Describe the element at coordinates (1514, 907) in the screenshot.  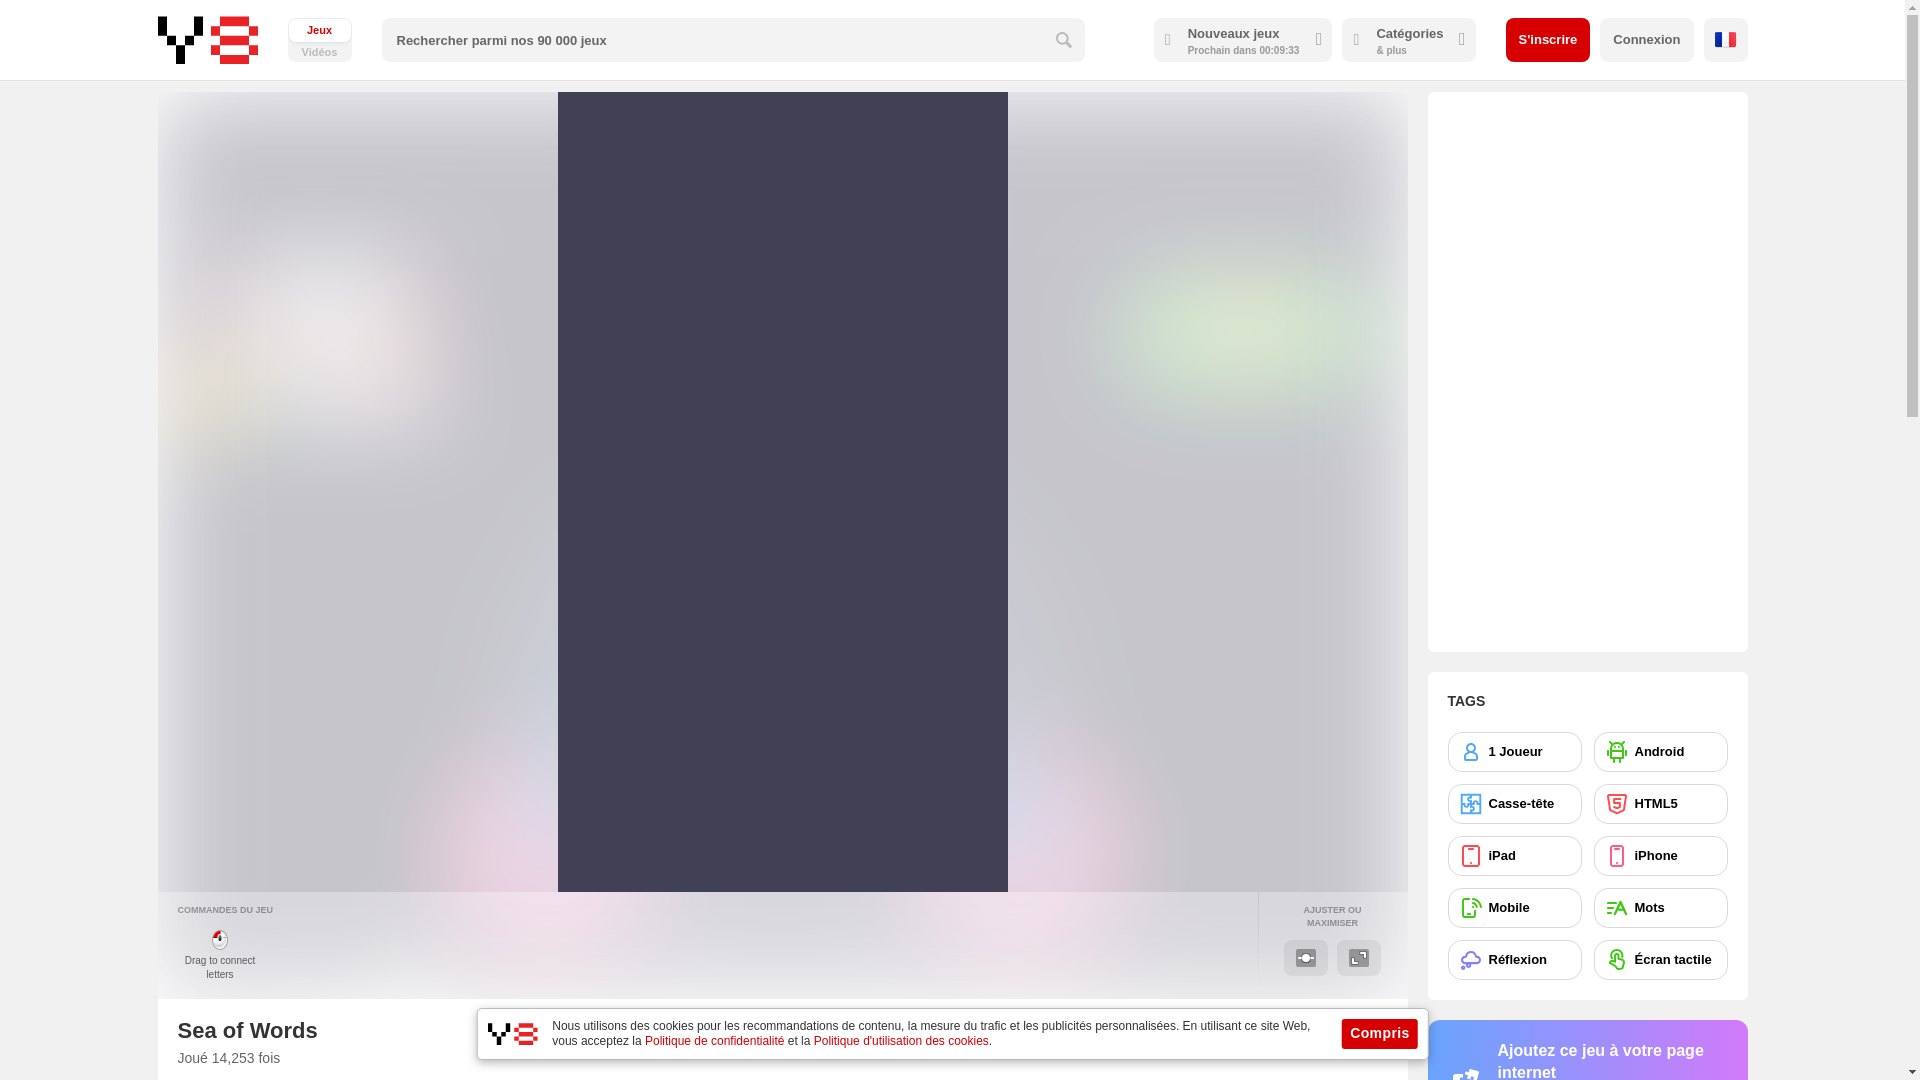
I see `Mobile` at that location.